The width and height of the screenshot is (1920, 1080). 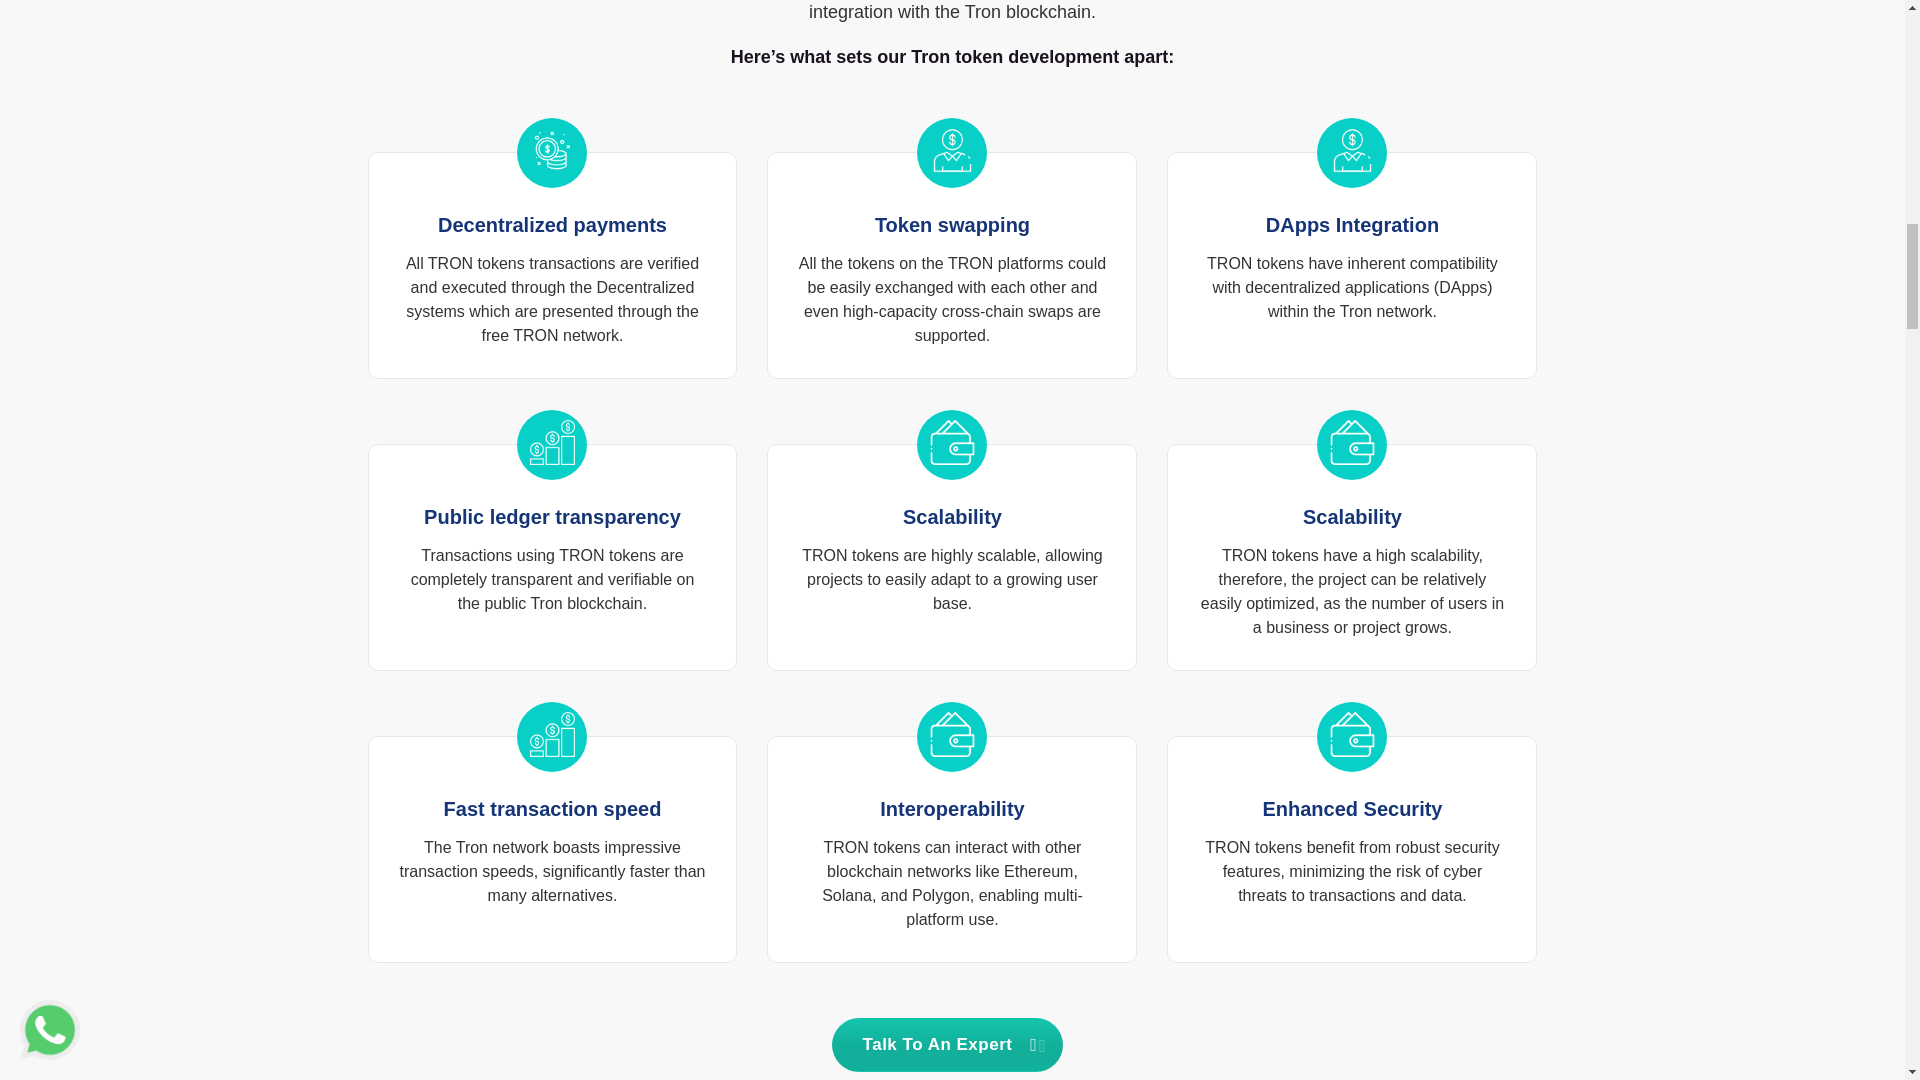 What do you see at coordinates (552, 442) in the screenshot?
I see `bar-chart` at bounding box center [552, 442].